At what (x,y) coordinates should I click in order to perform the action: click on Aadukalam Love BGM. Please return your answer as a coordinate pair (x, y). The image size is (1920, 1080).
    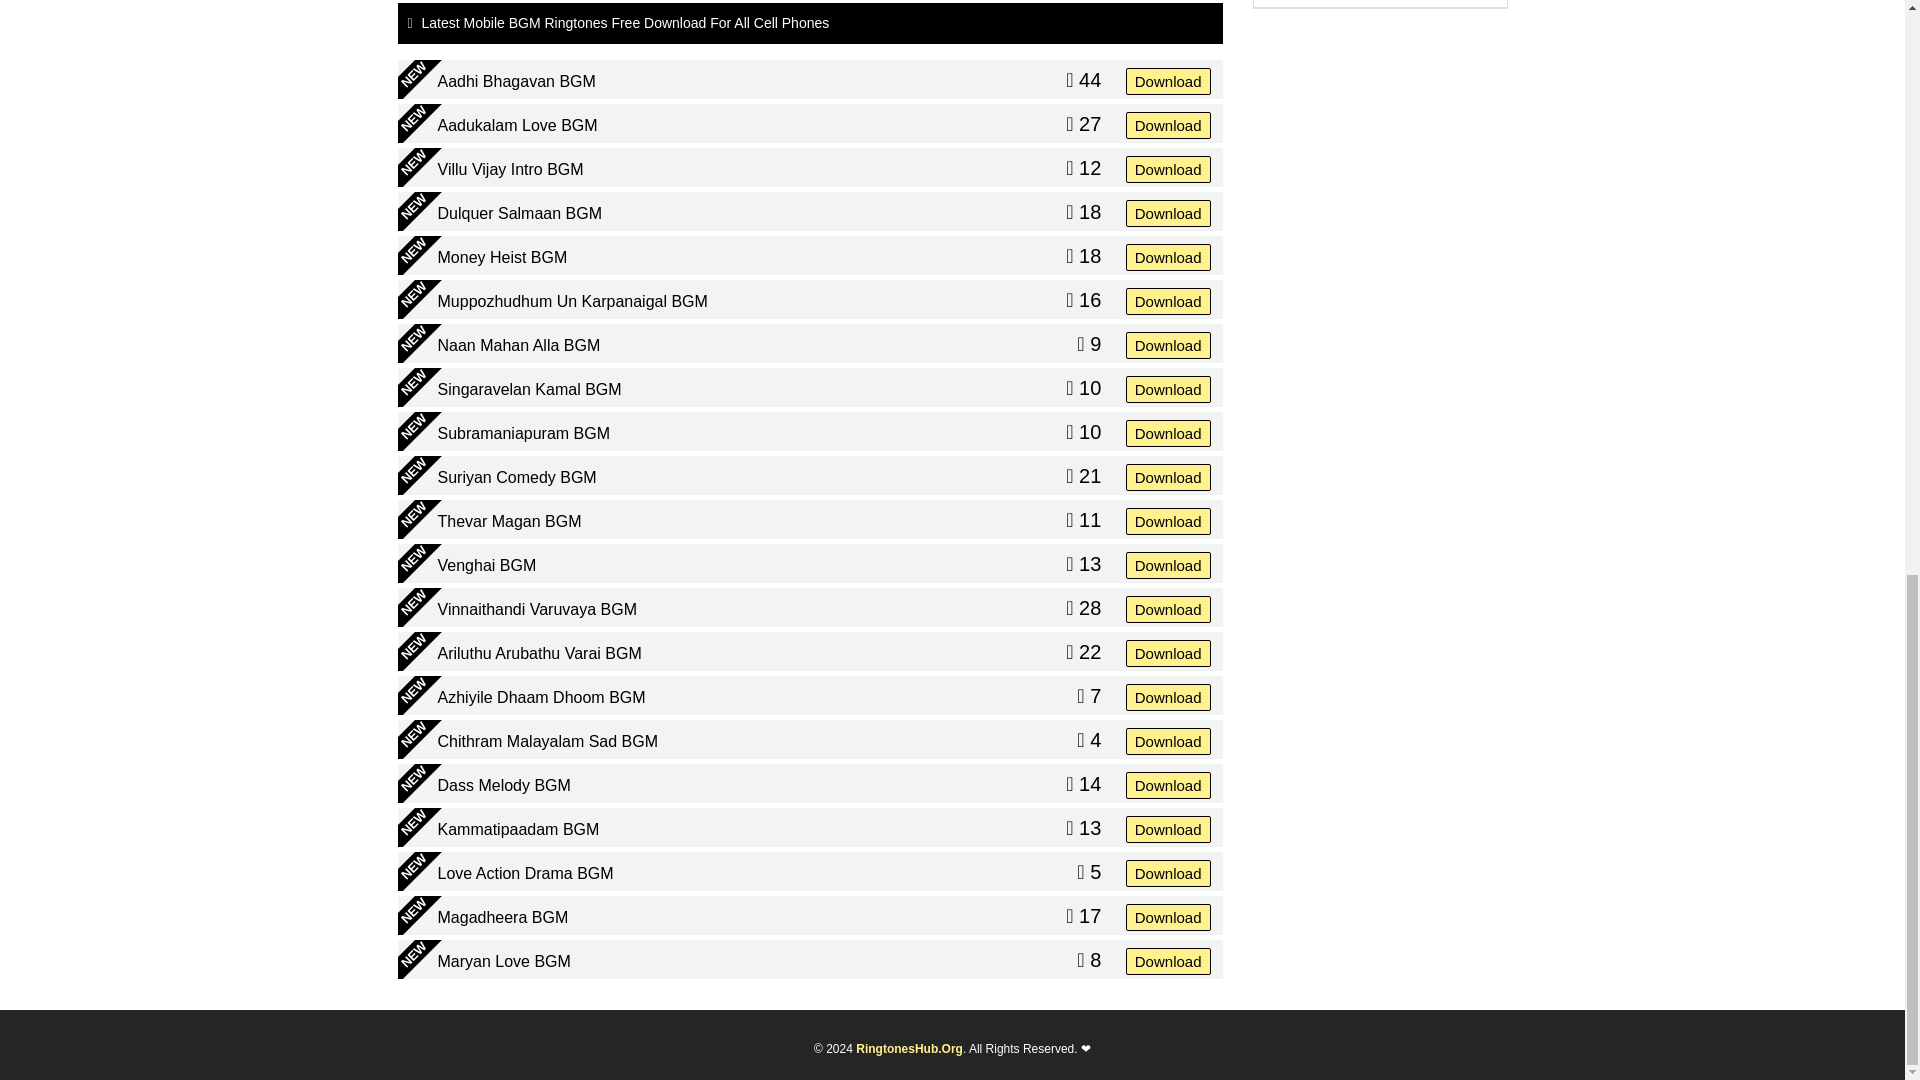
    Looking at the image, I should click on (517, 126).